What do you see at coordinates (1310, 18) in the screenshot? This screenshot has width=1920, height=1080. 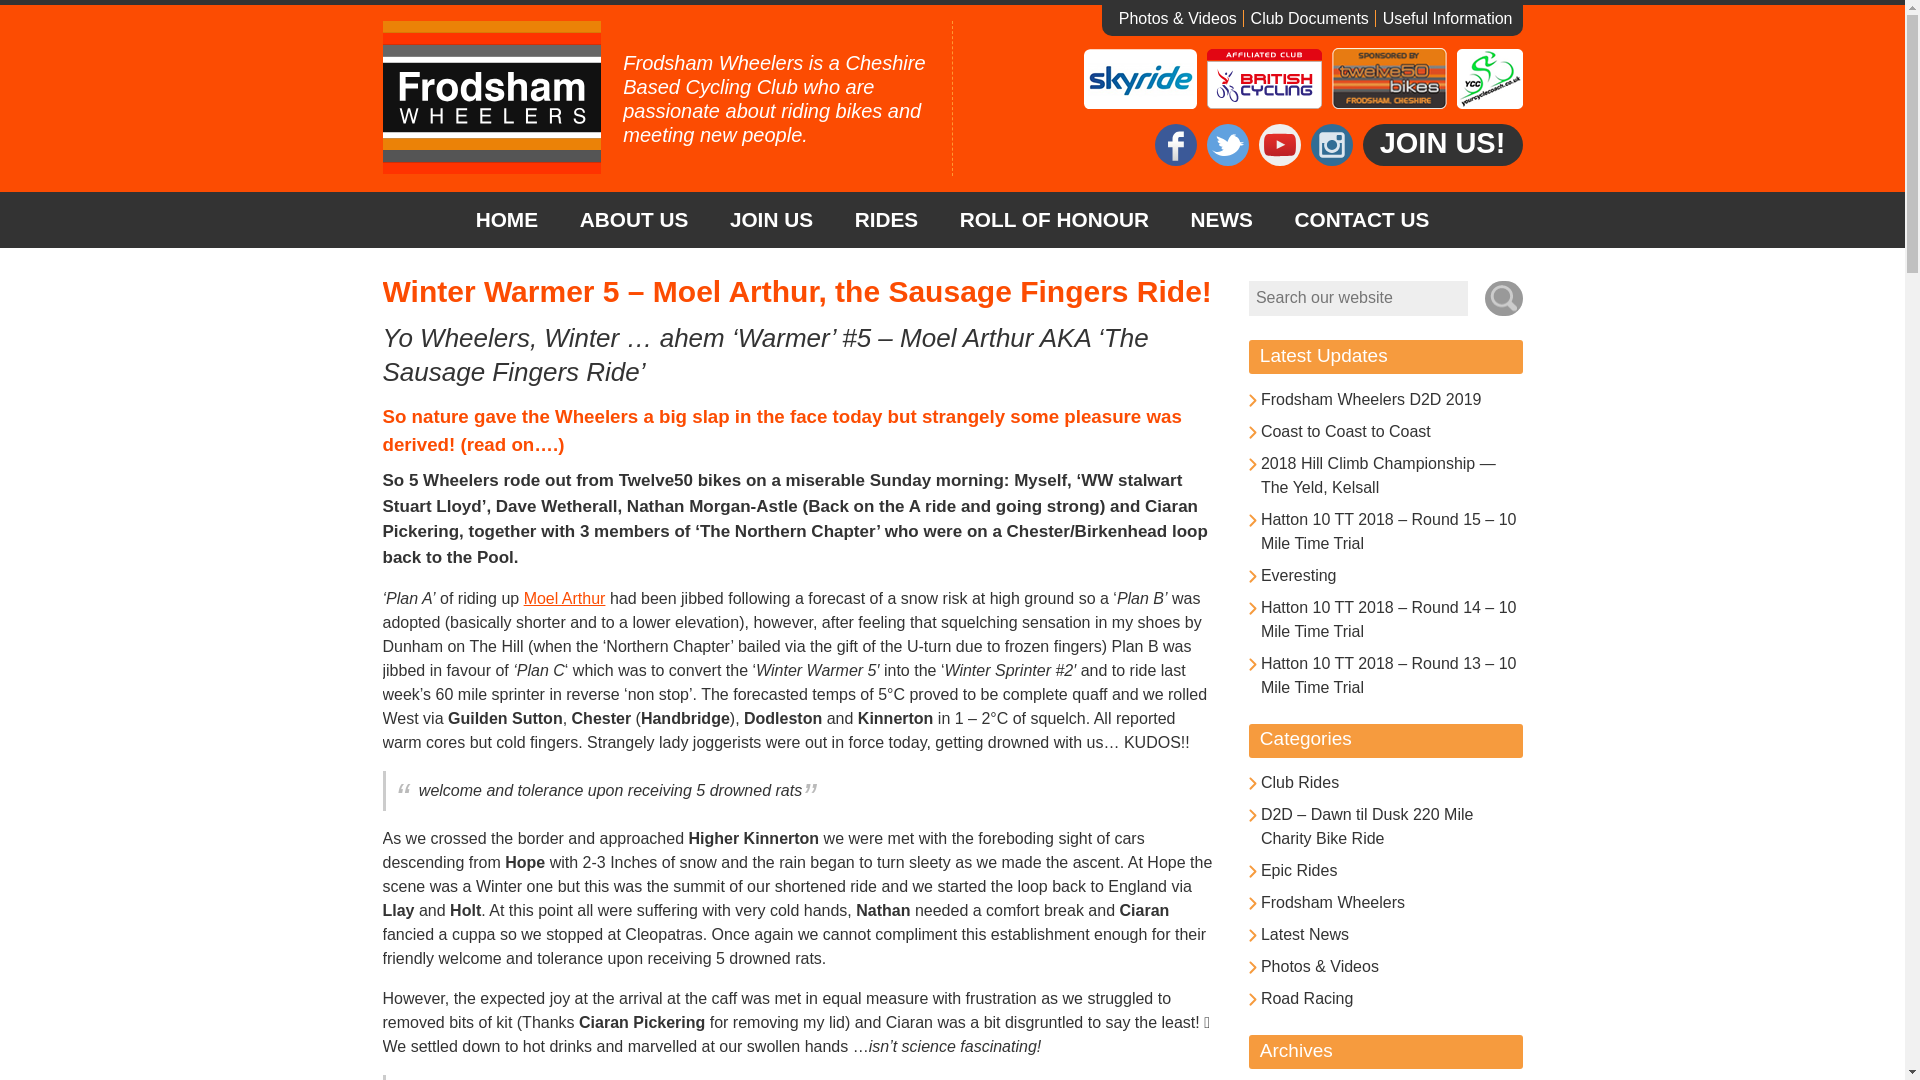 I see `Club Documents` at bounding box center [1310, 18].